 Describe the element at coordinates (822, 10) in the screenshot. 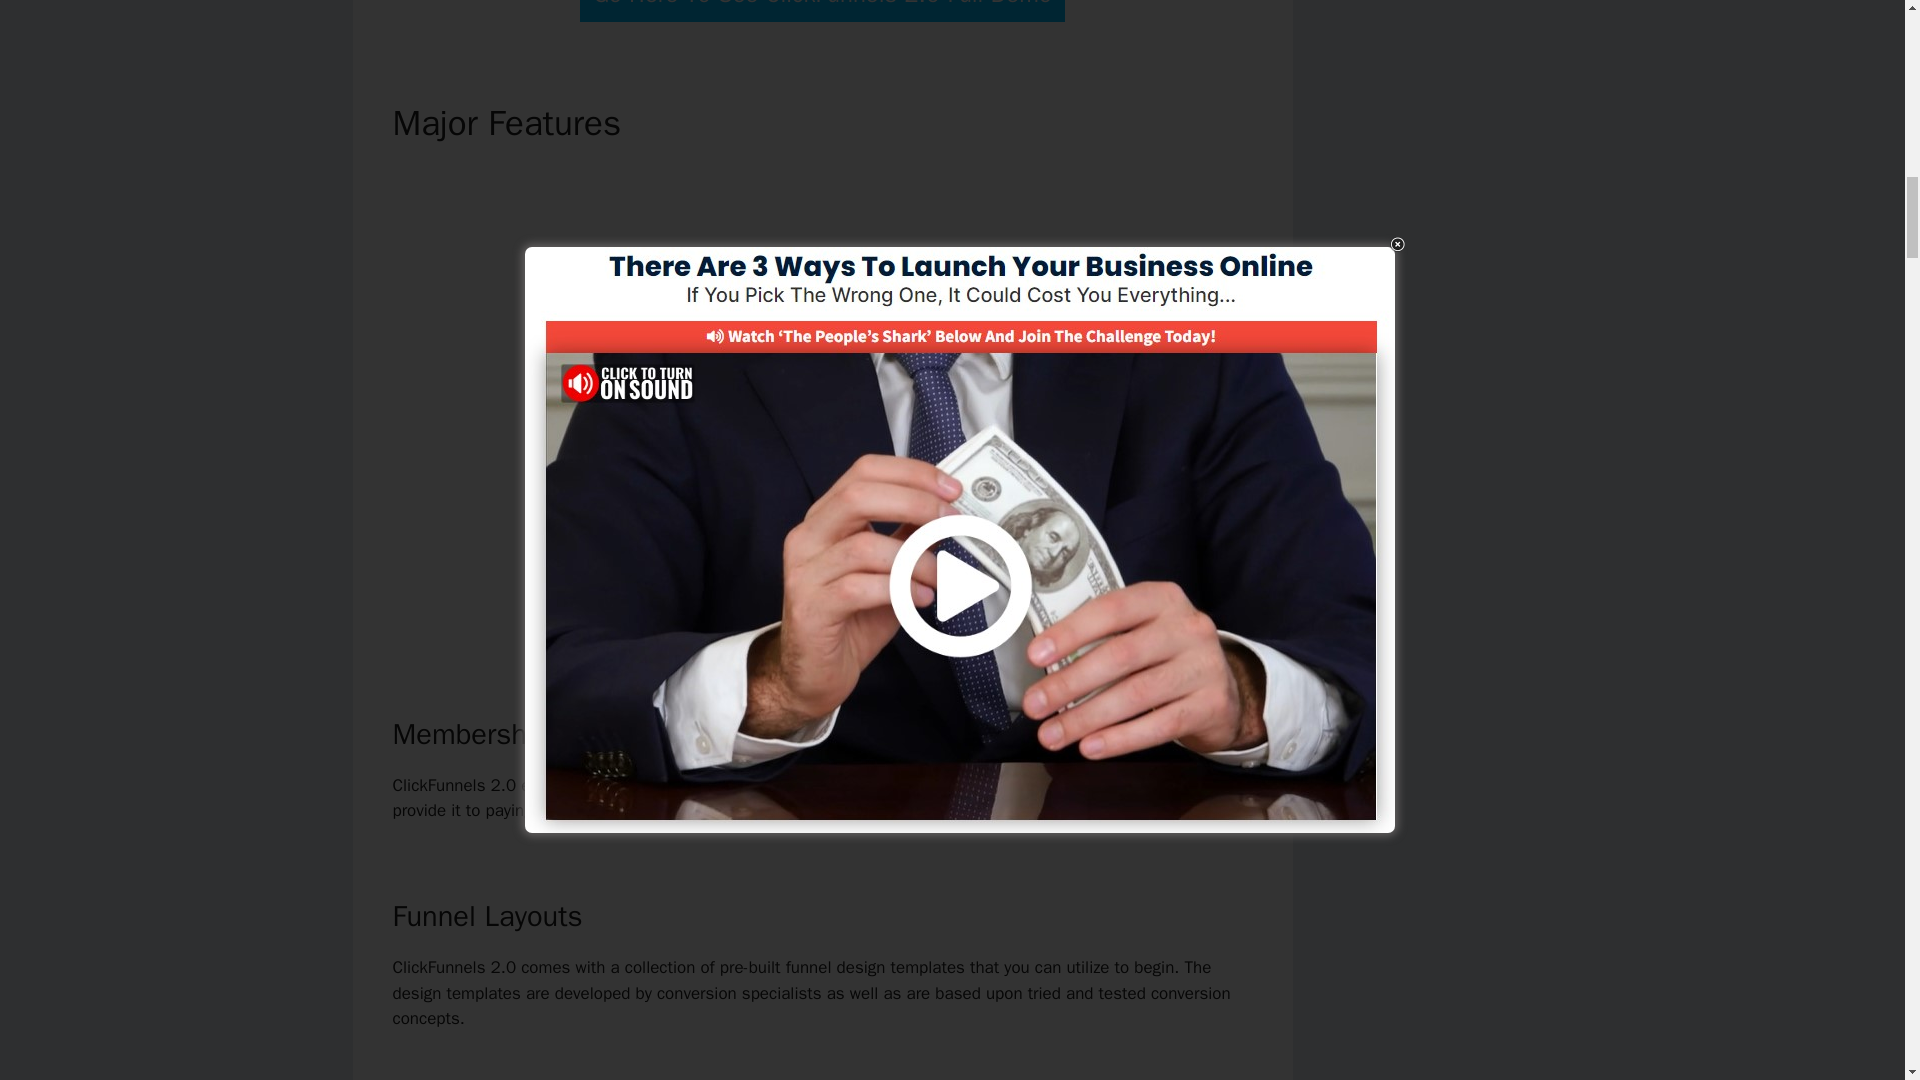

I see `Go Here To See ClickFunnels 2.0 Full Demo` at that location.